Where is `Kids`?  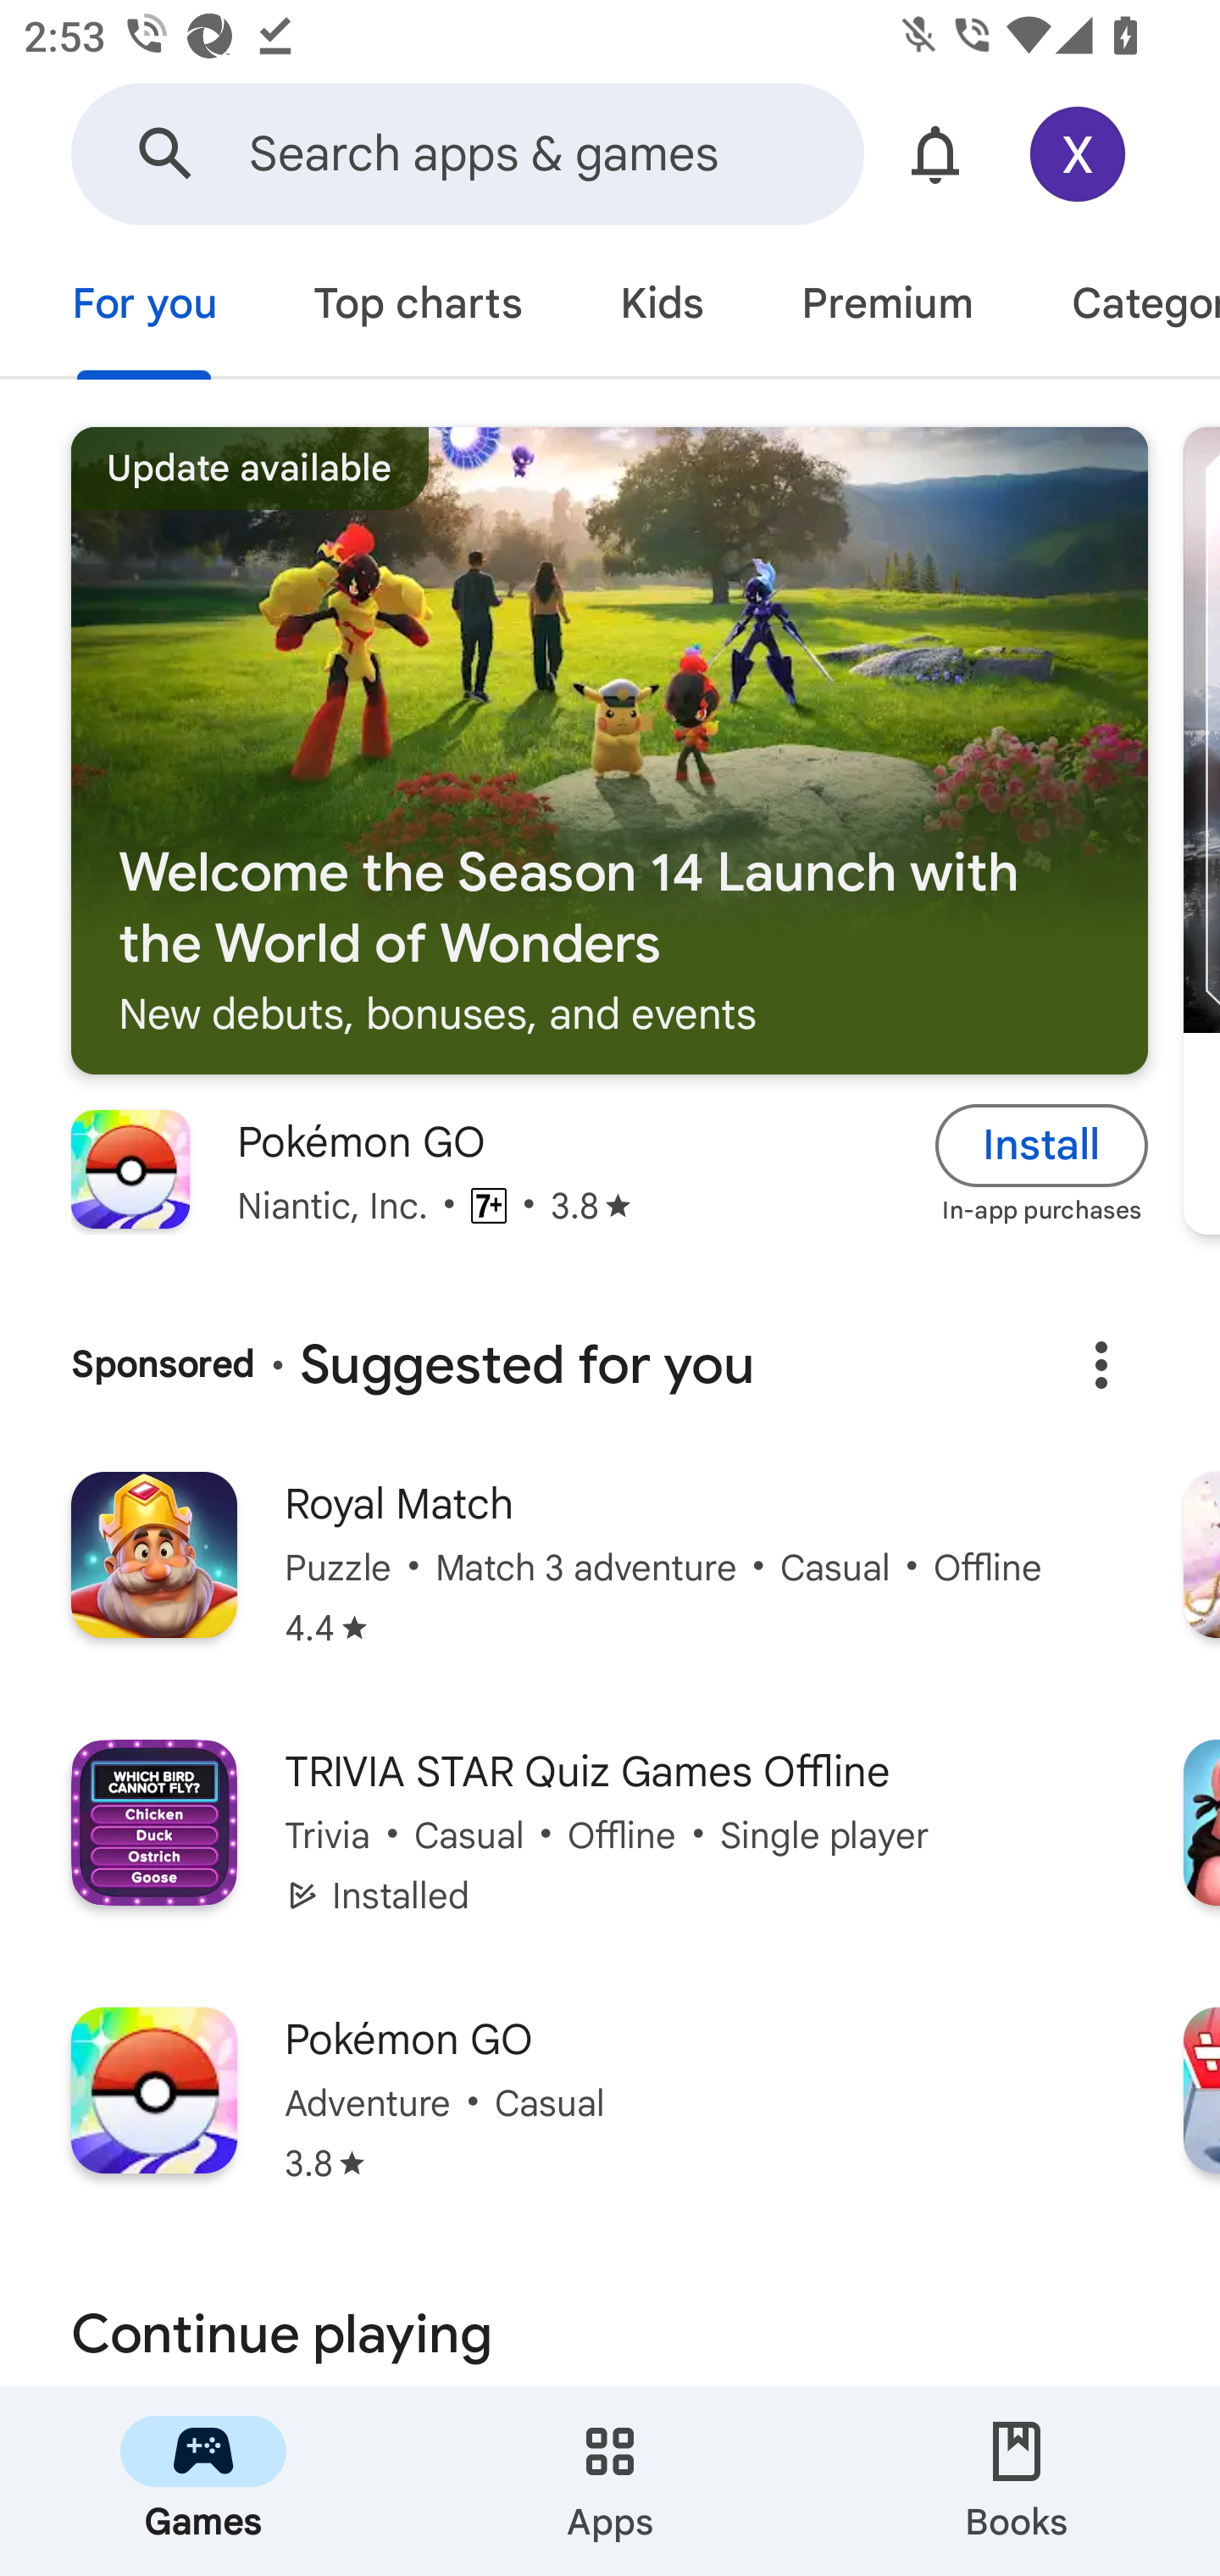
Kids is located at coordinates (661, 307).